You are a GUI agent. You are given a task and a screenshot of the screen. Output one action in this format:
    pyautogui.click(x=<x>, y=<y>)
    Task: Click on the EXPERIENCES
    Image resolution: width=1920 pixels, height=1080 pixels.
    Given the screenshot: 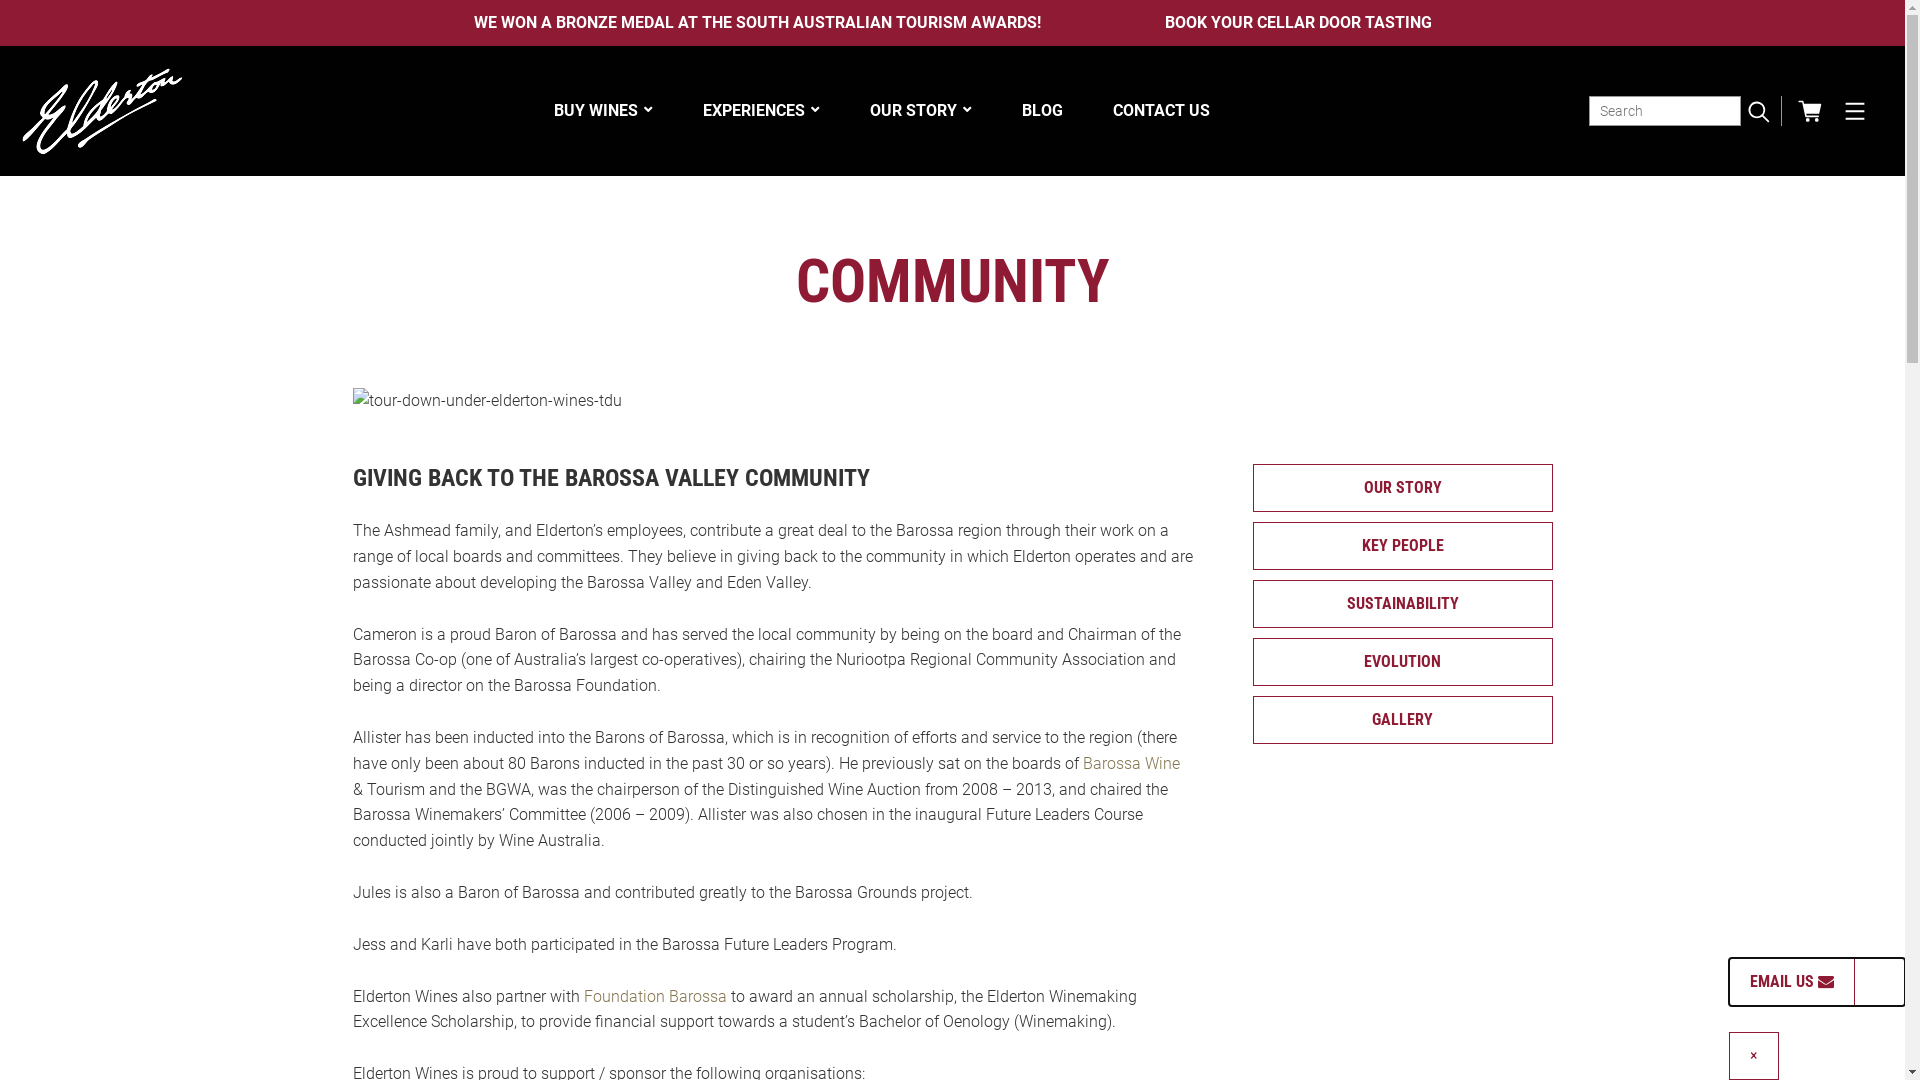 What is the action you would take?
    pyautogui.click(x=760, y=110)
    